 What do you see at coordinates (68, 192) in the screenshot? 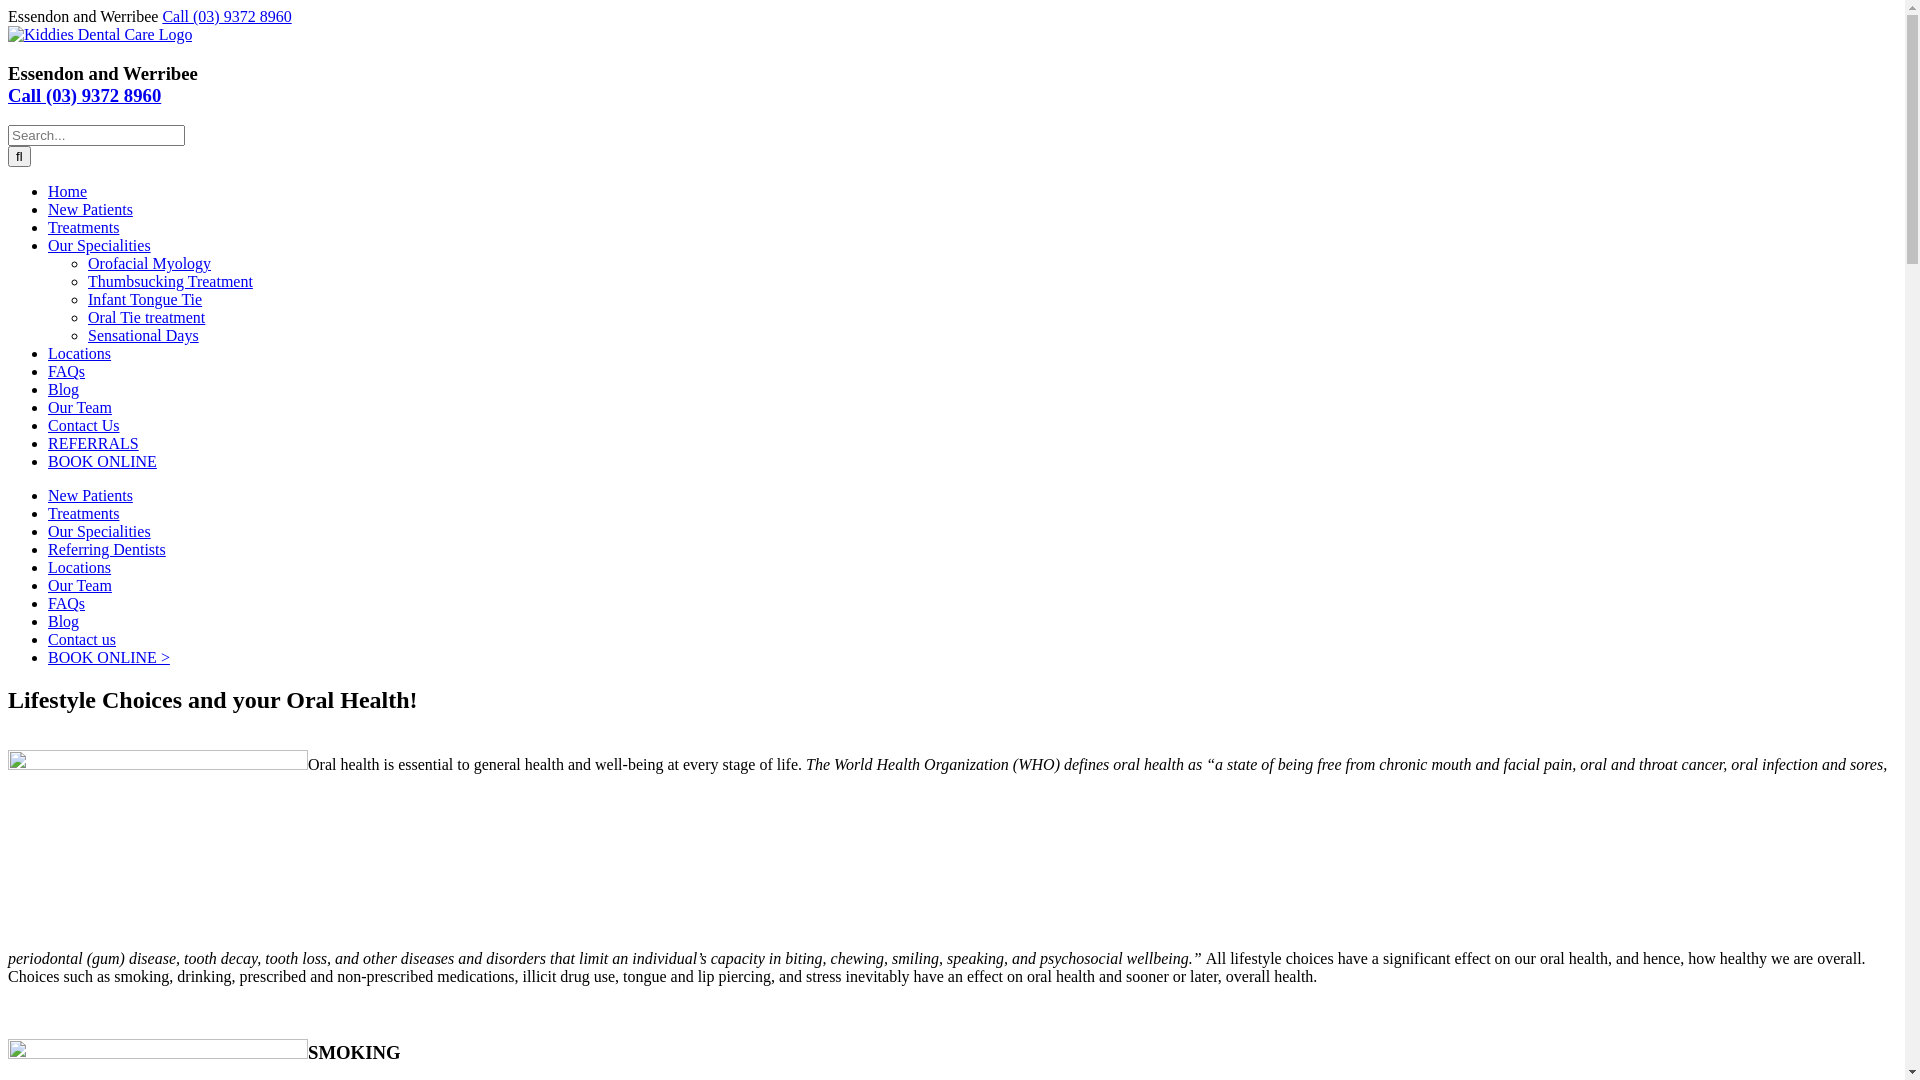
I see `Home` at bounding box center [68, 192].